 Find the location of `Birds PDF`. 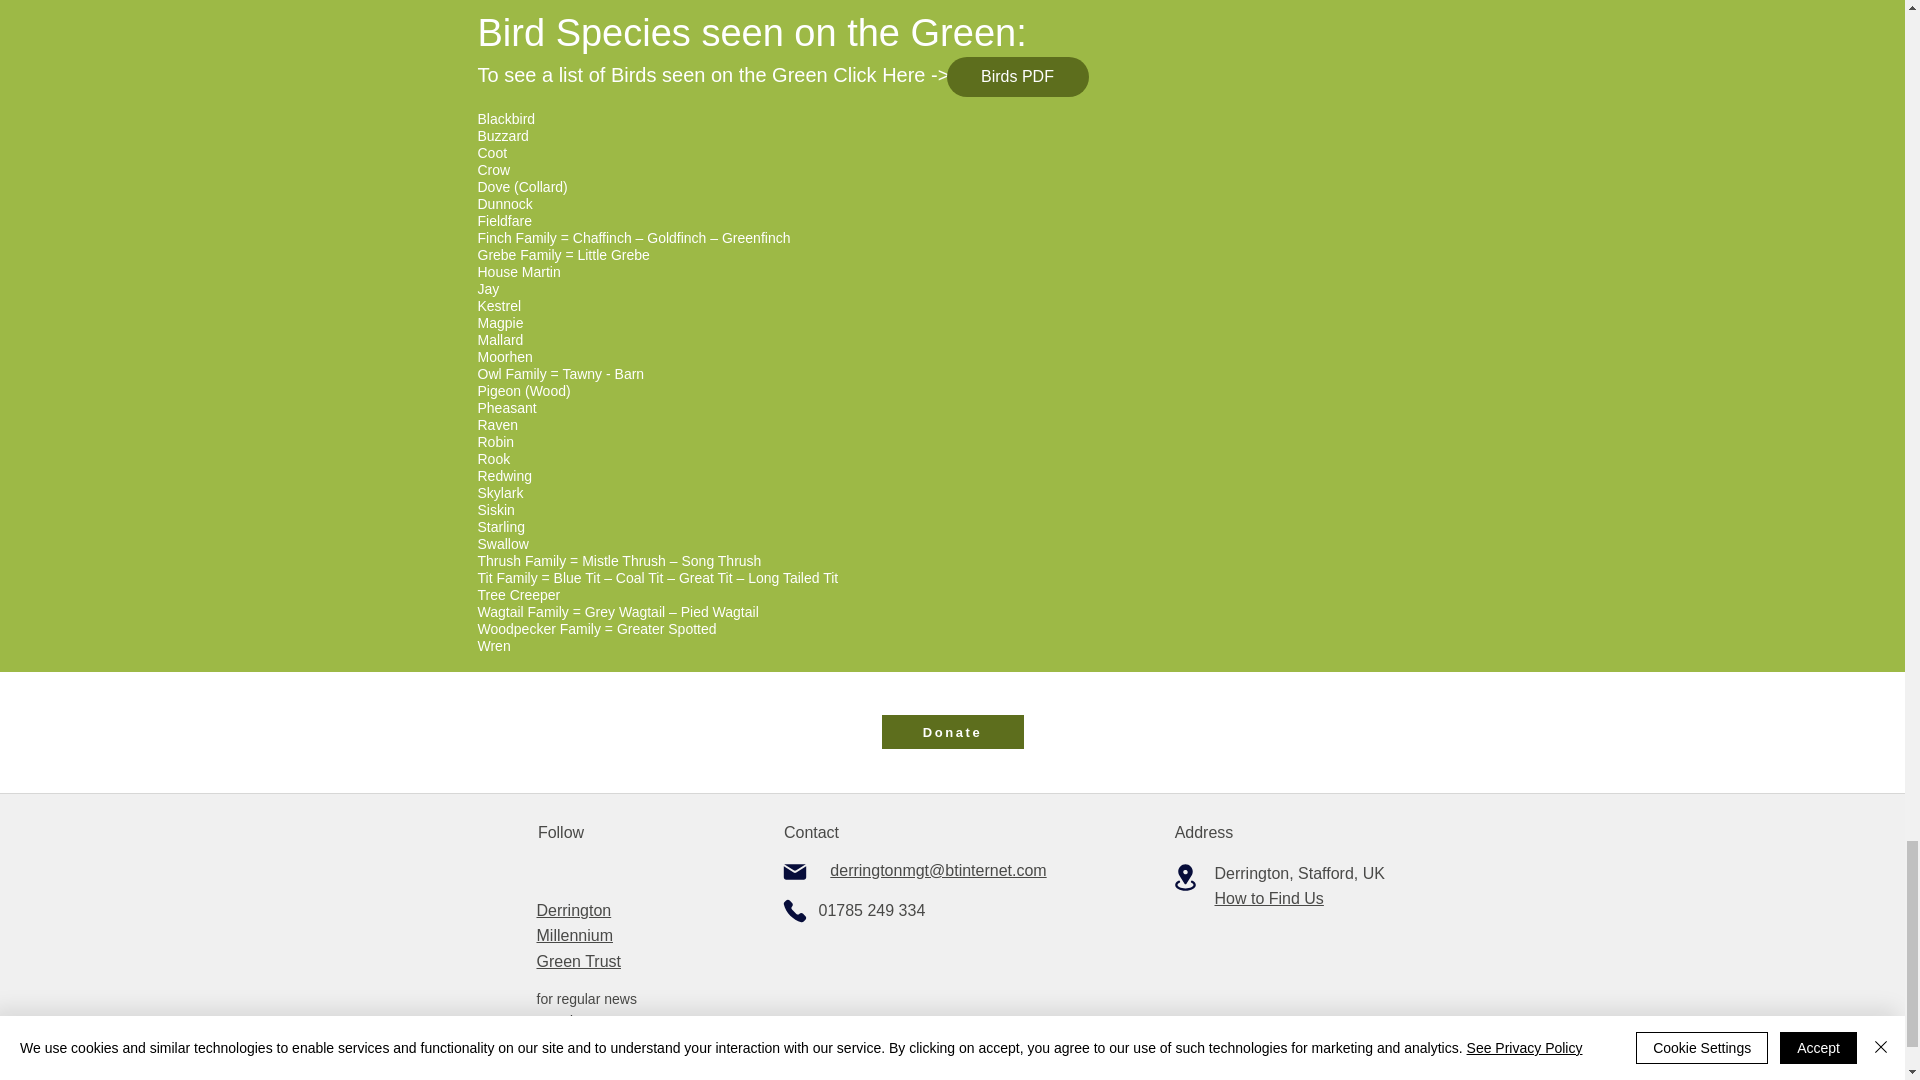

Birds PDF is located at coordinates (1017, 77).